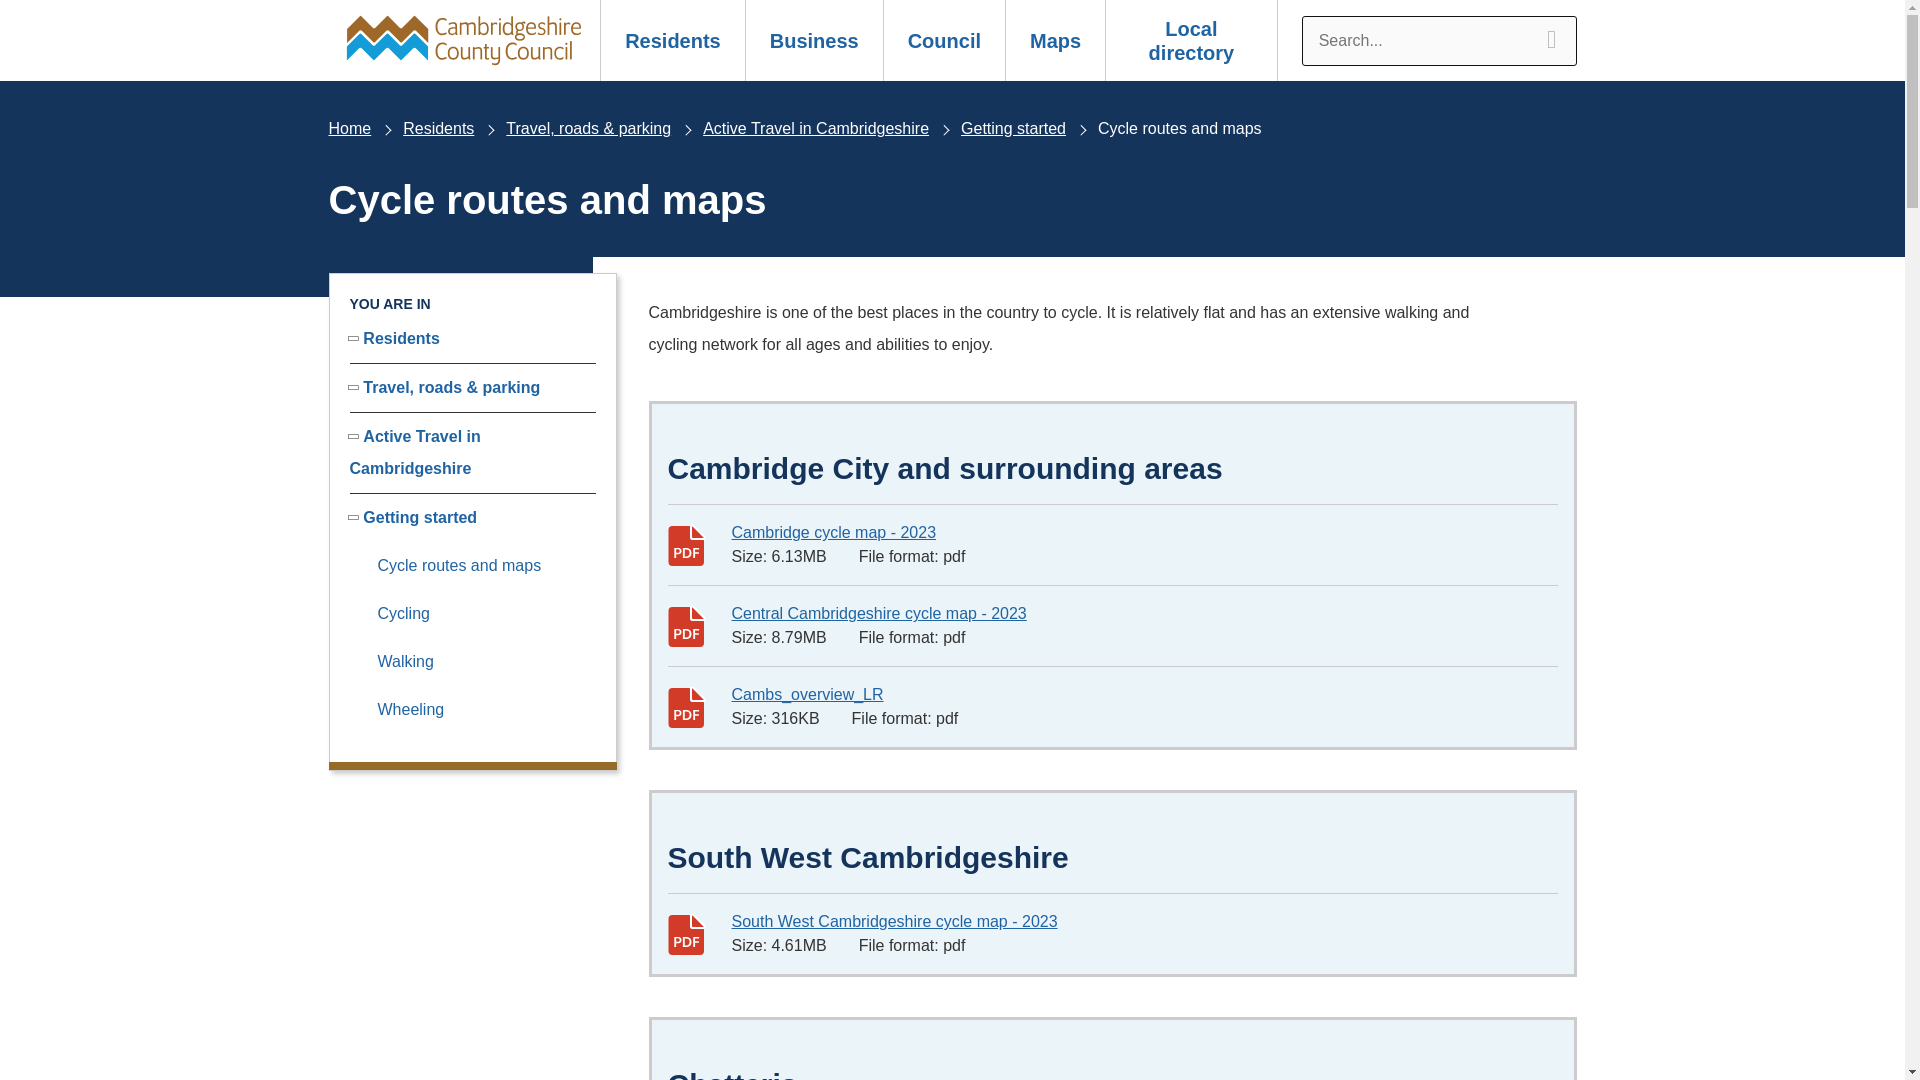  What do you see at coordinates (349, 128) in the screenshot?
I see `Home` at bounding box center [349, 128].